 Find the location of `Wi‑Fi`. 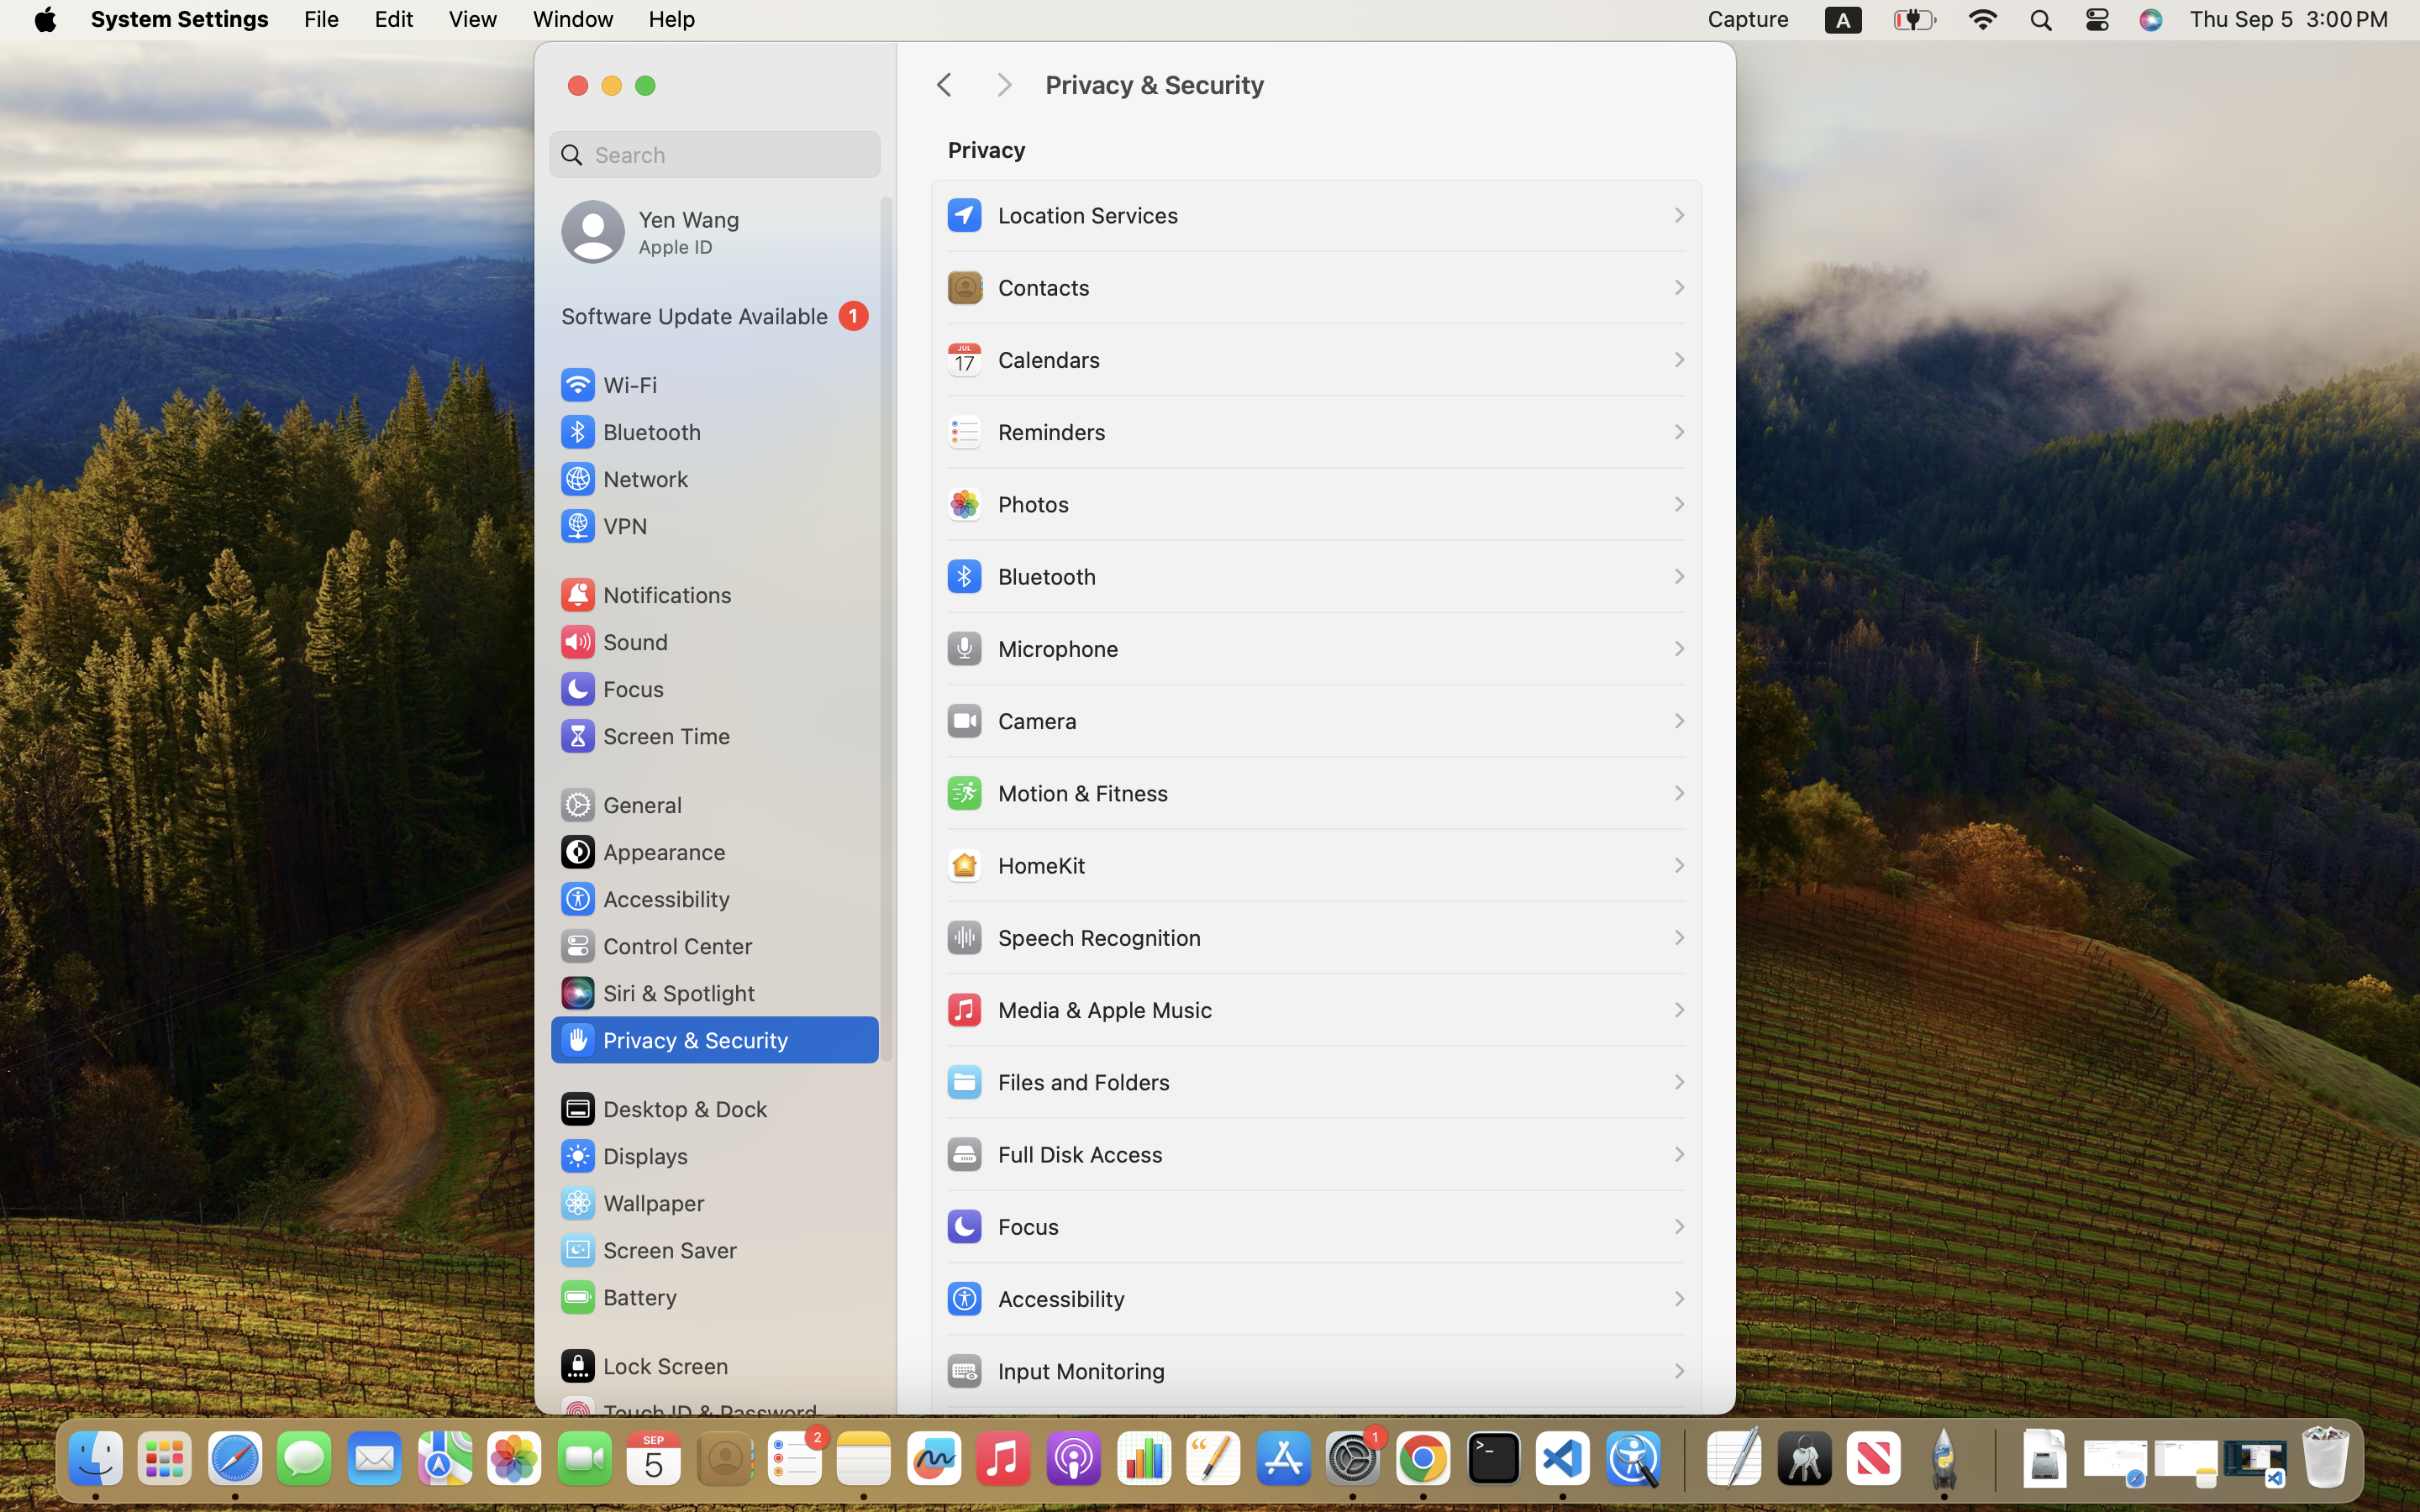

Wi‑Fi is located at coordinates (607, 385).